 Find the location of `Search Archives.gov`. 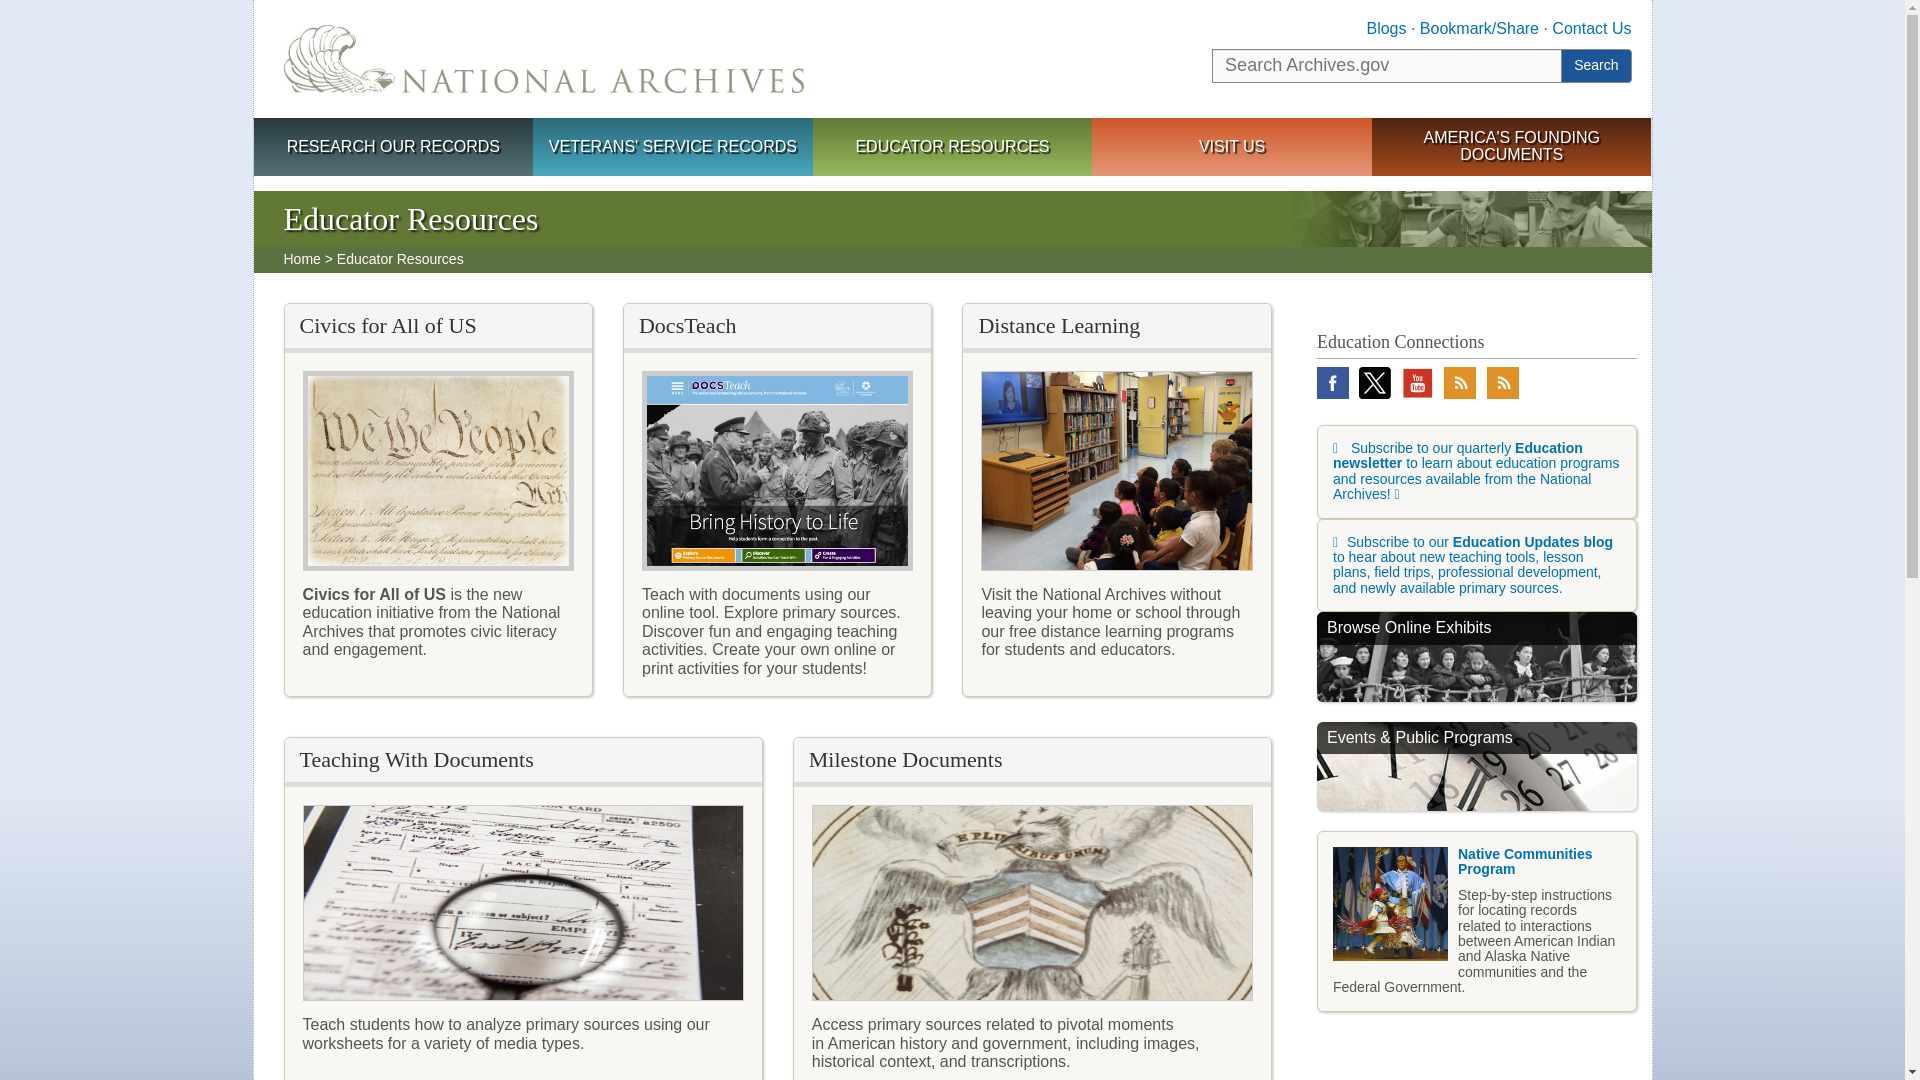

Search Archives.gov is located at coordinates (1386, 66).